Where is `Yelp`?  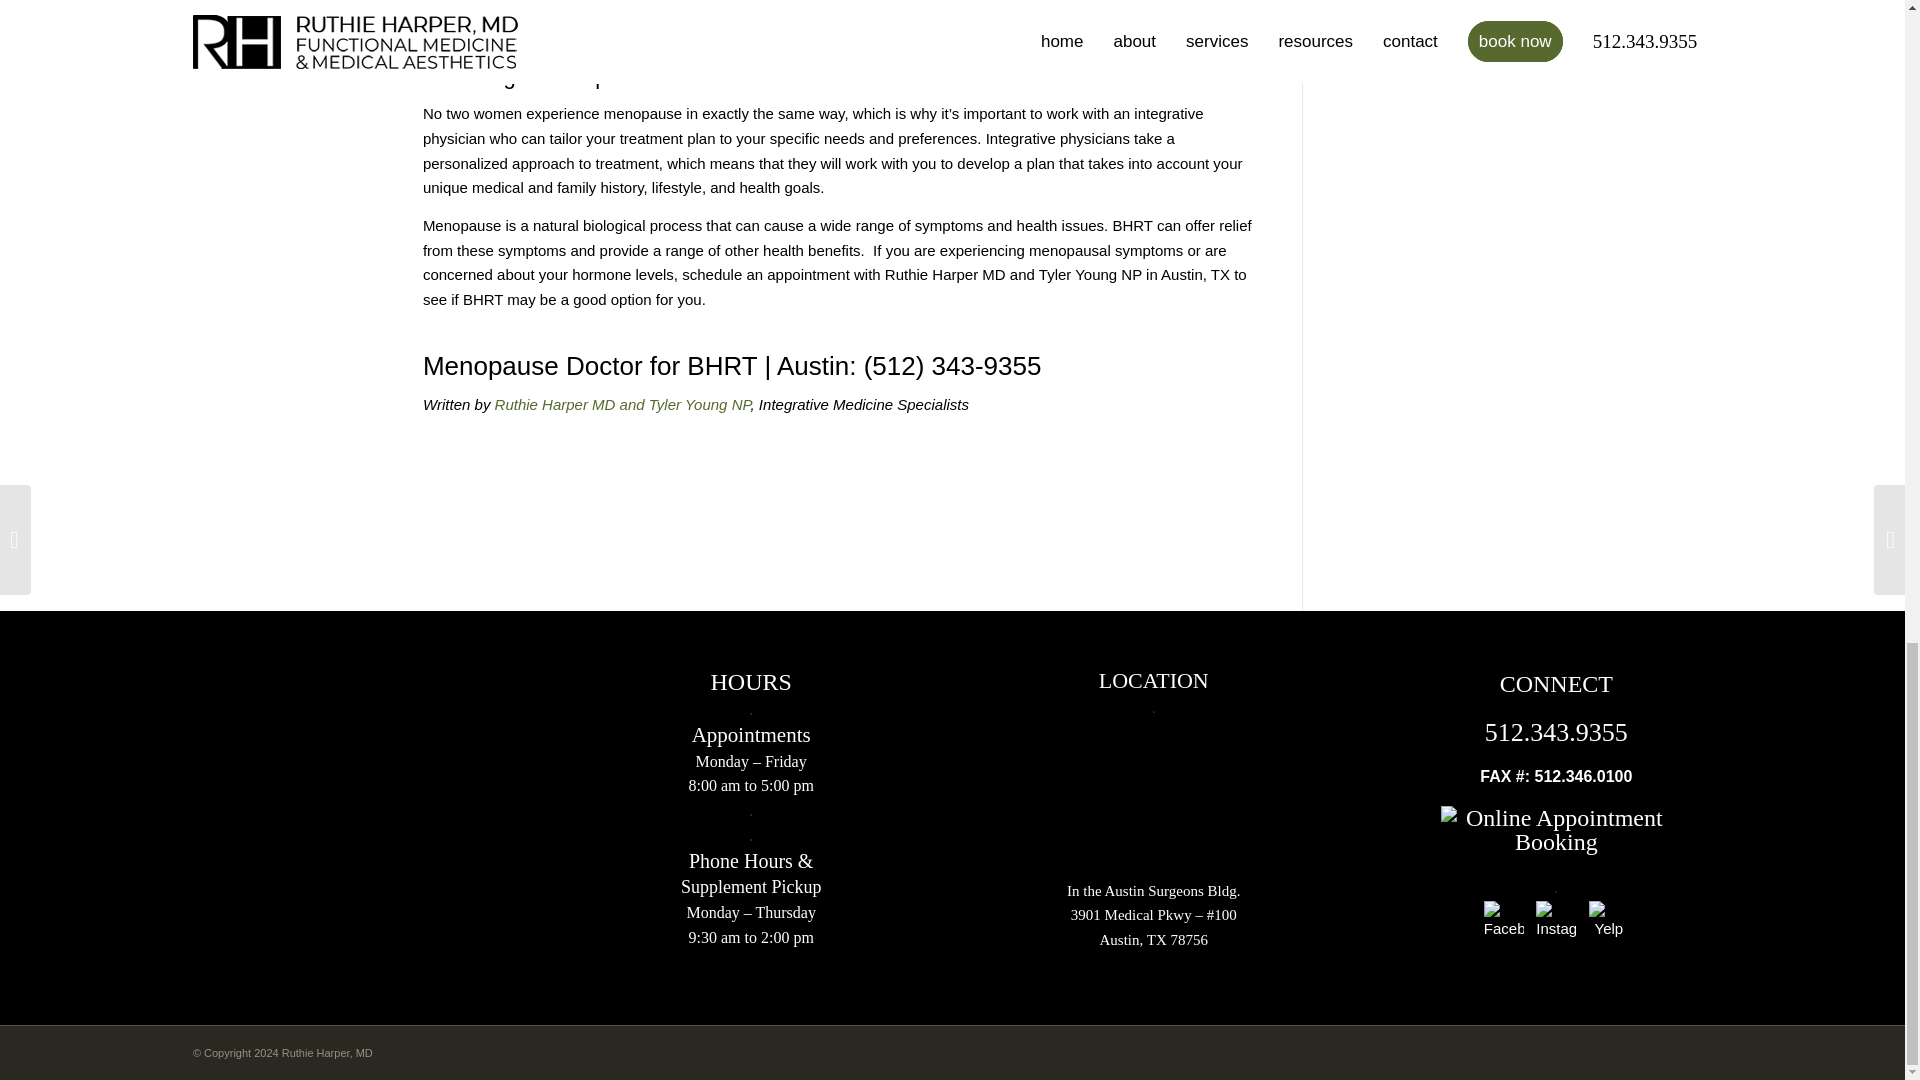
Yelp is located at coordinates (1608, 928).